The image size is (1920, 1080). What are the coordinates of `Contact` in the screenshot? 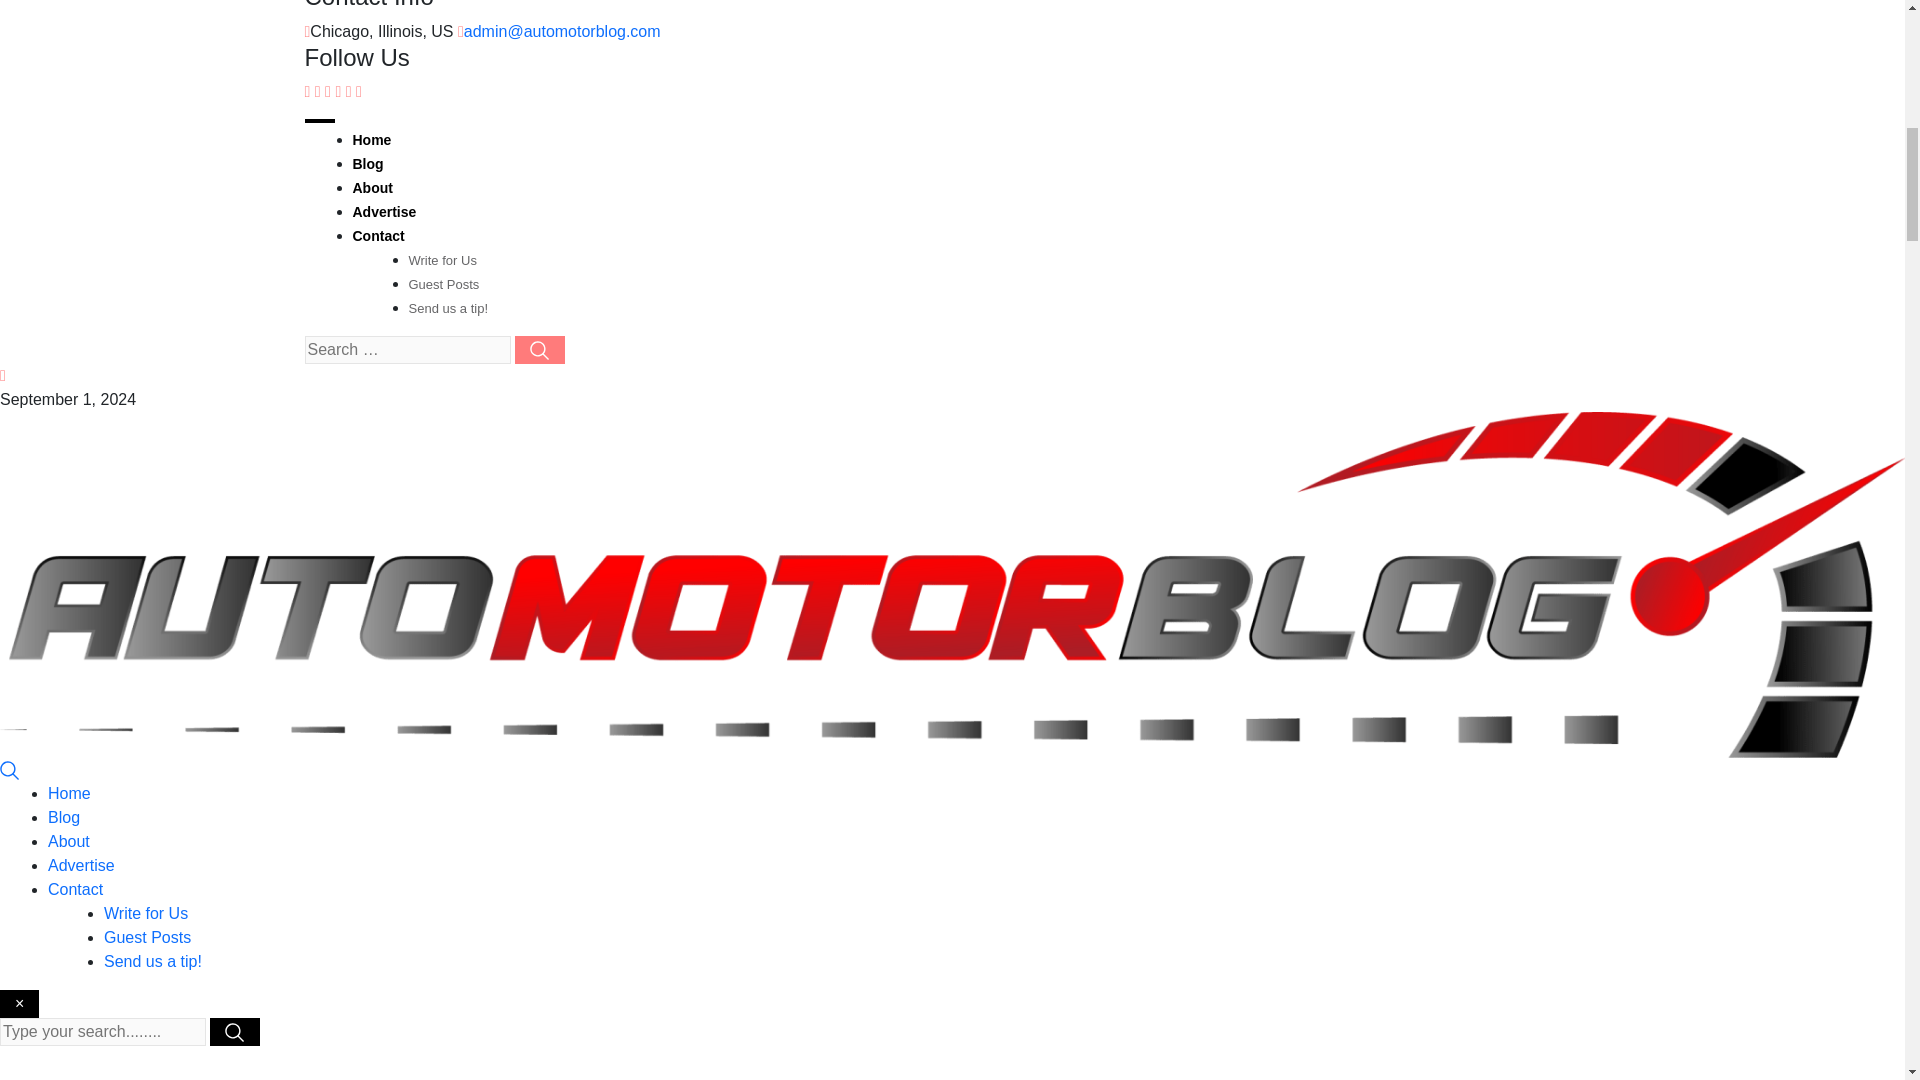 It's located at (377, 236).